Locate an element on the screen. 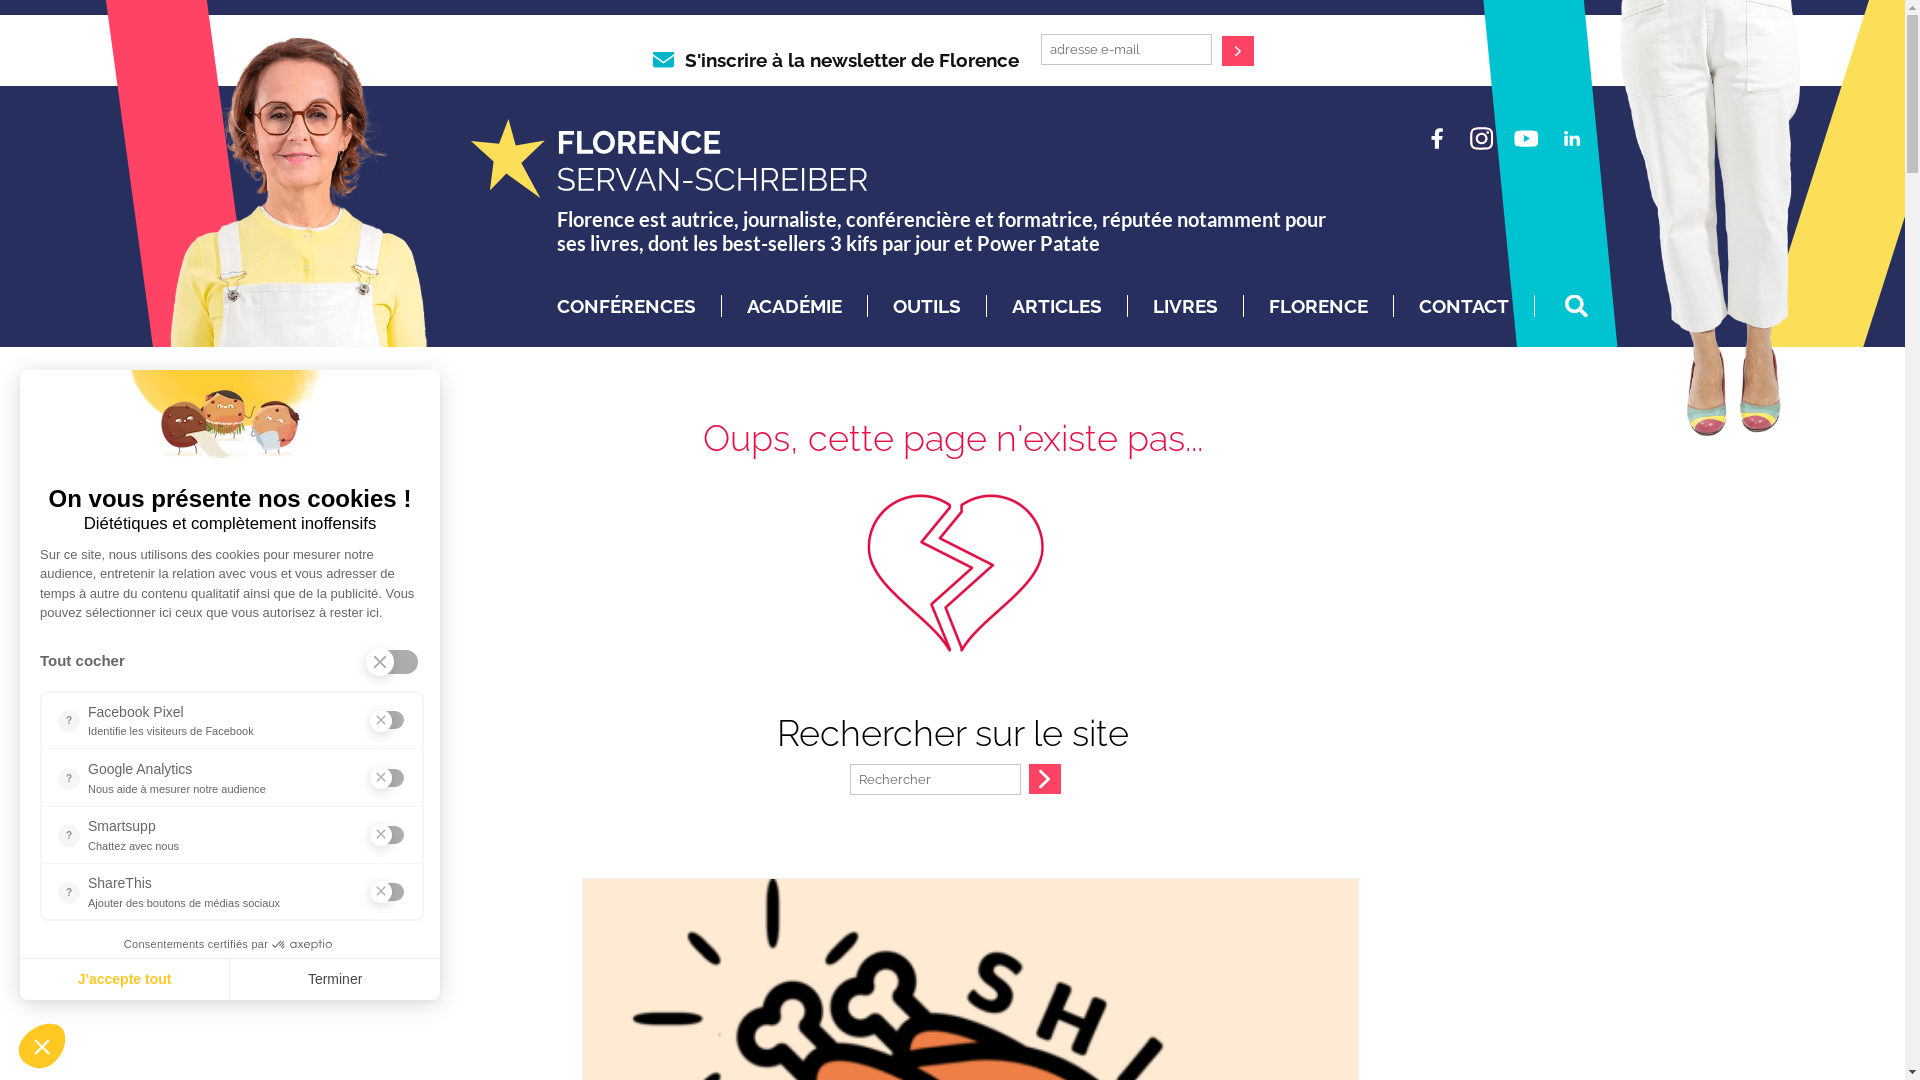 The height and width of the screenshot is (1080, 1920). LIVRES is located at coordinates (1184, 306).